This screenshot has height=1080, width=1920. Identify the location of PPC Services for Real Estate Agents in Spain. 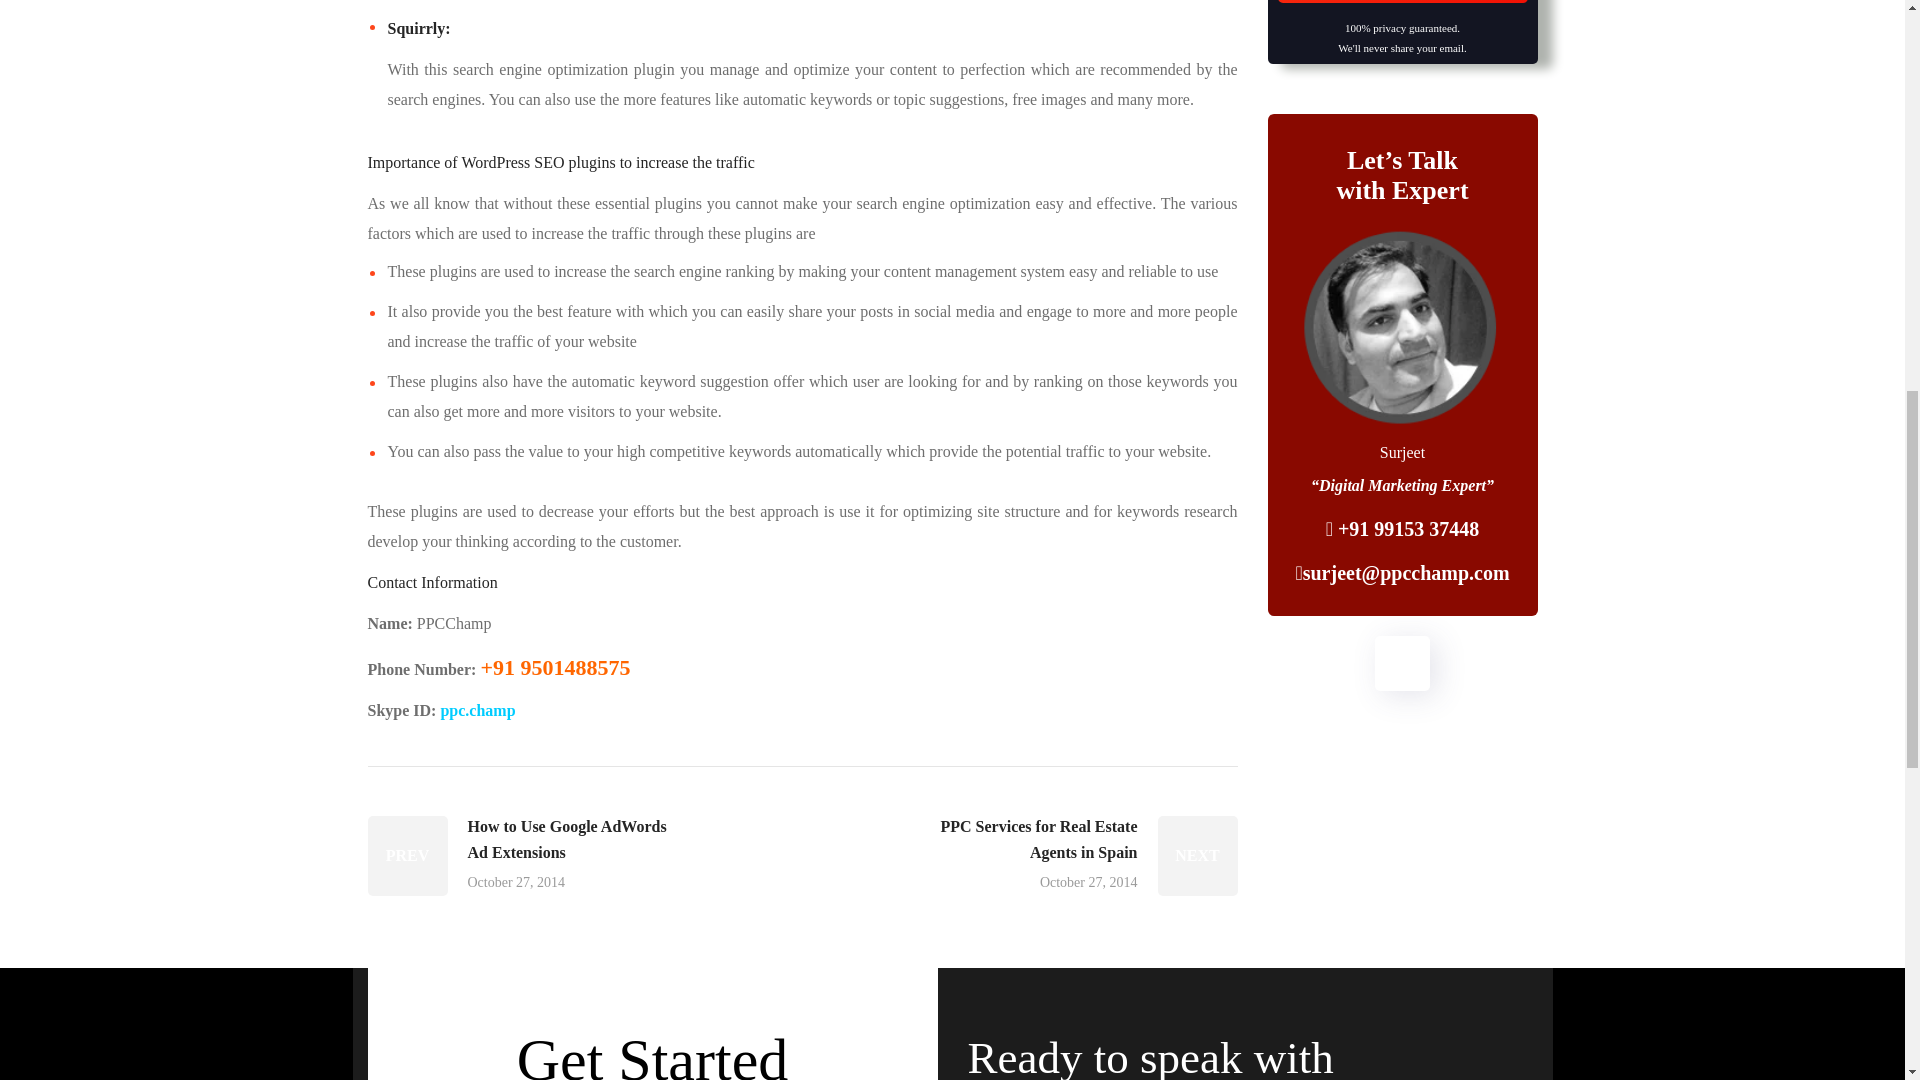
(1082, 856).